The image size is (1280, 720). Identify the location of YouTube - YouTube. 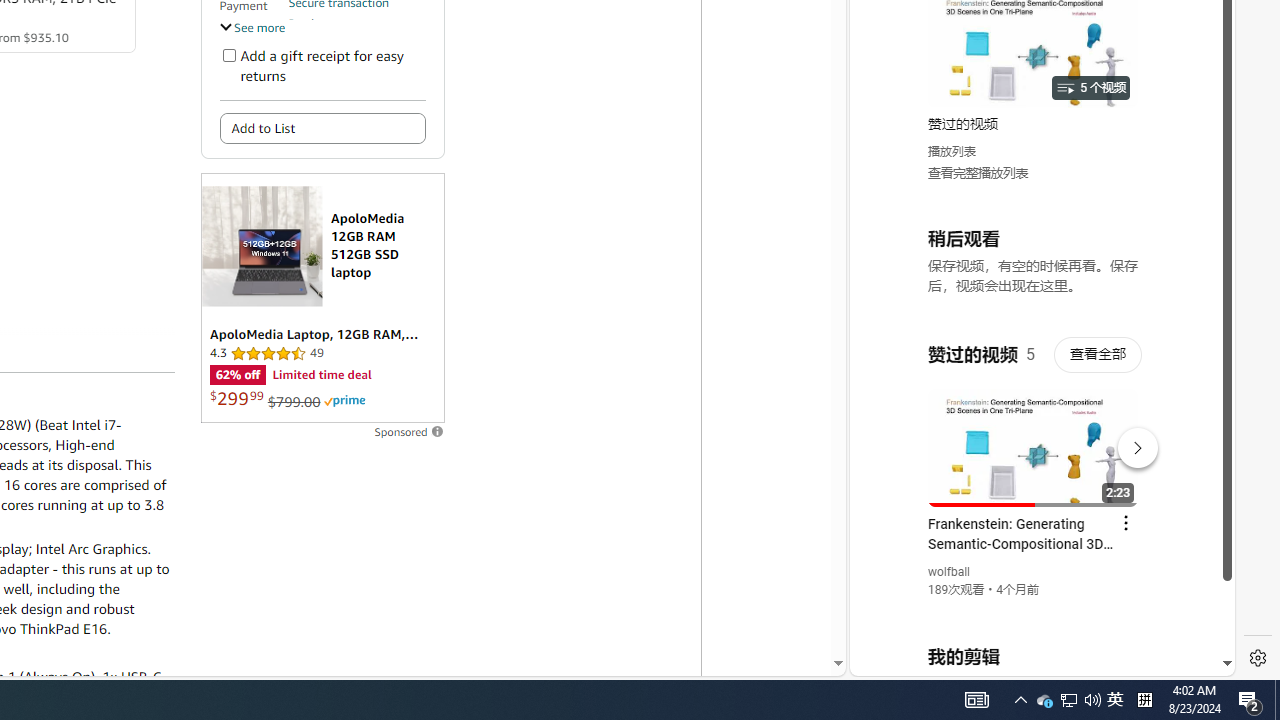
(1034, 266).